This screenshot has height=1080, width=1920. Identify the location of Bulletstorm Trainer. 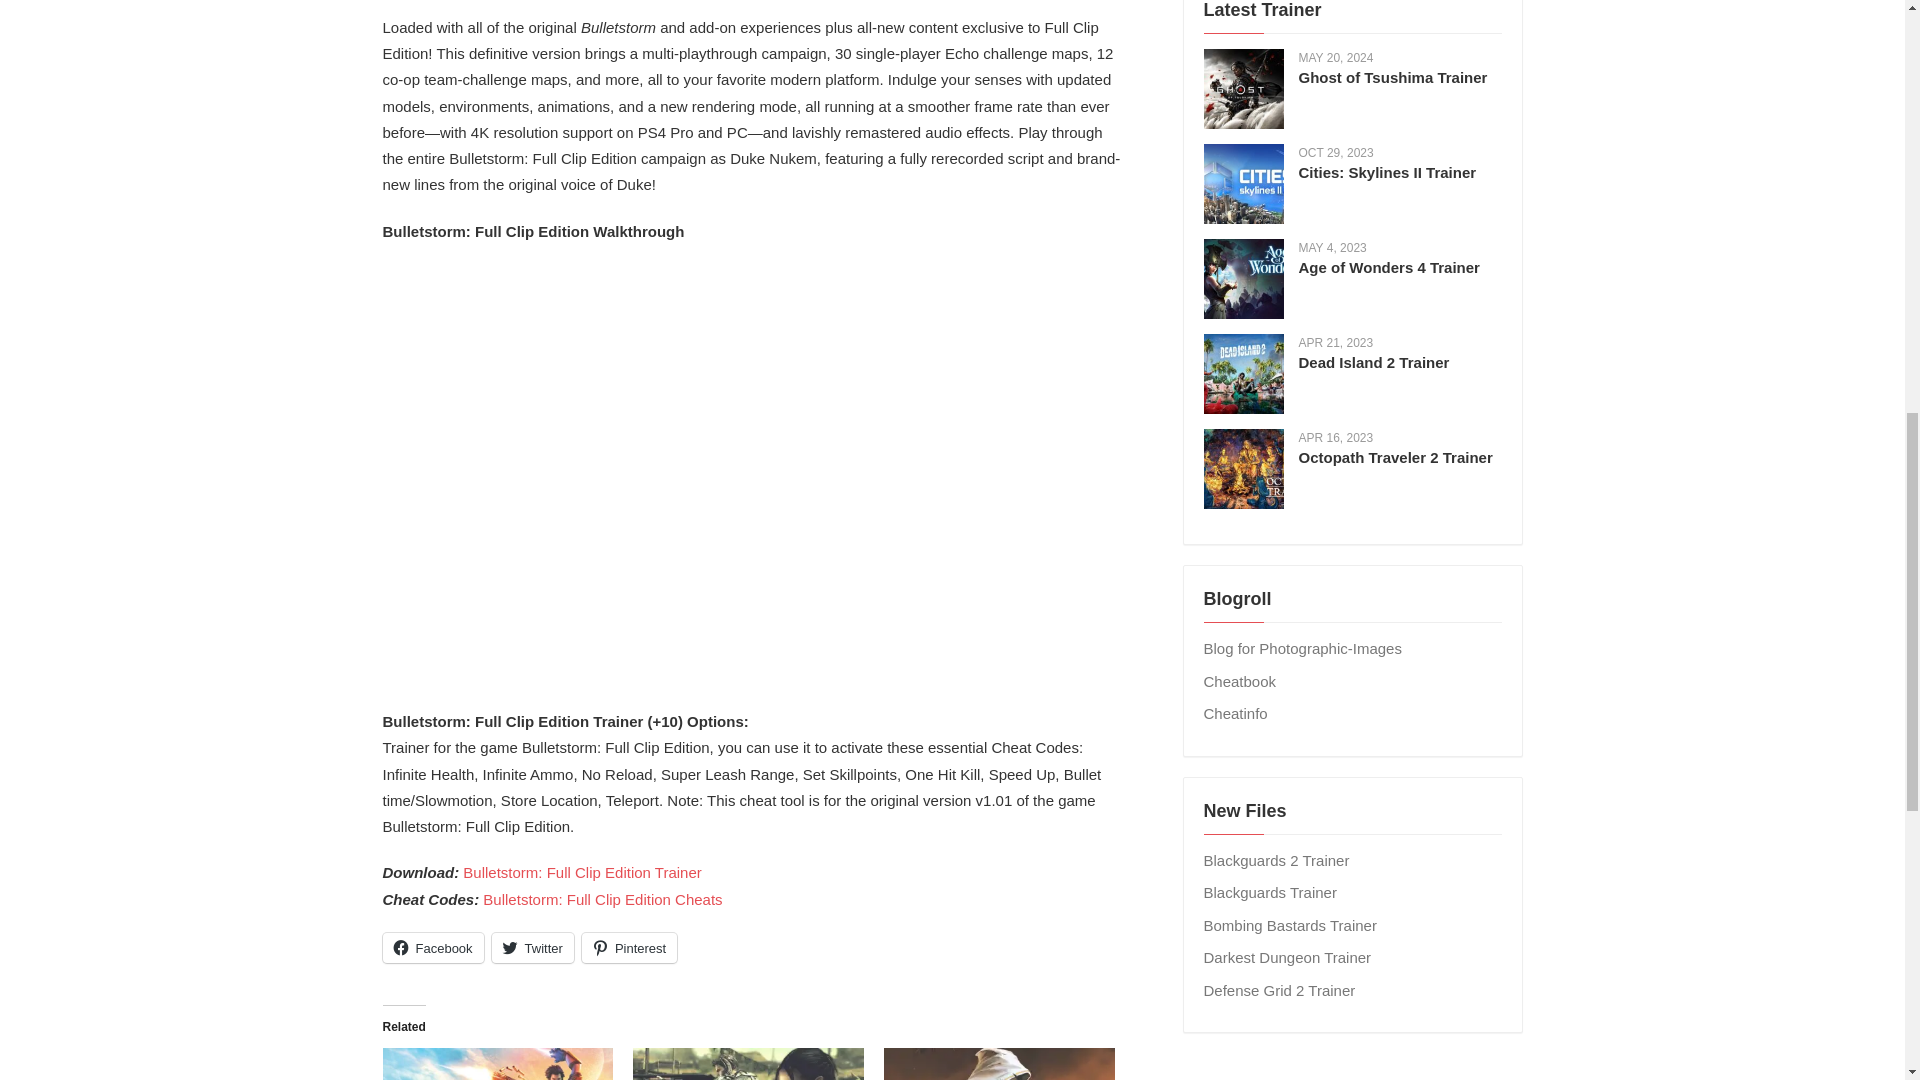
(497, 1064).